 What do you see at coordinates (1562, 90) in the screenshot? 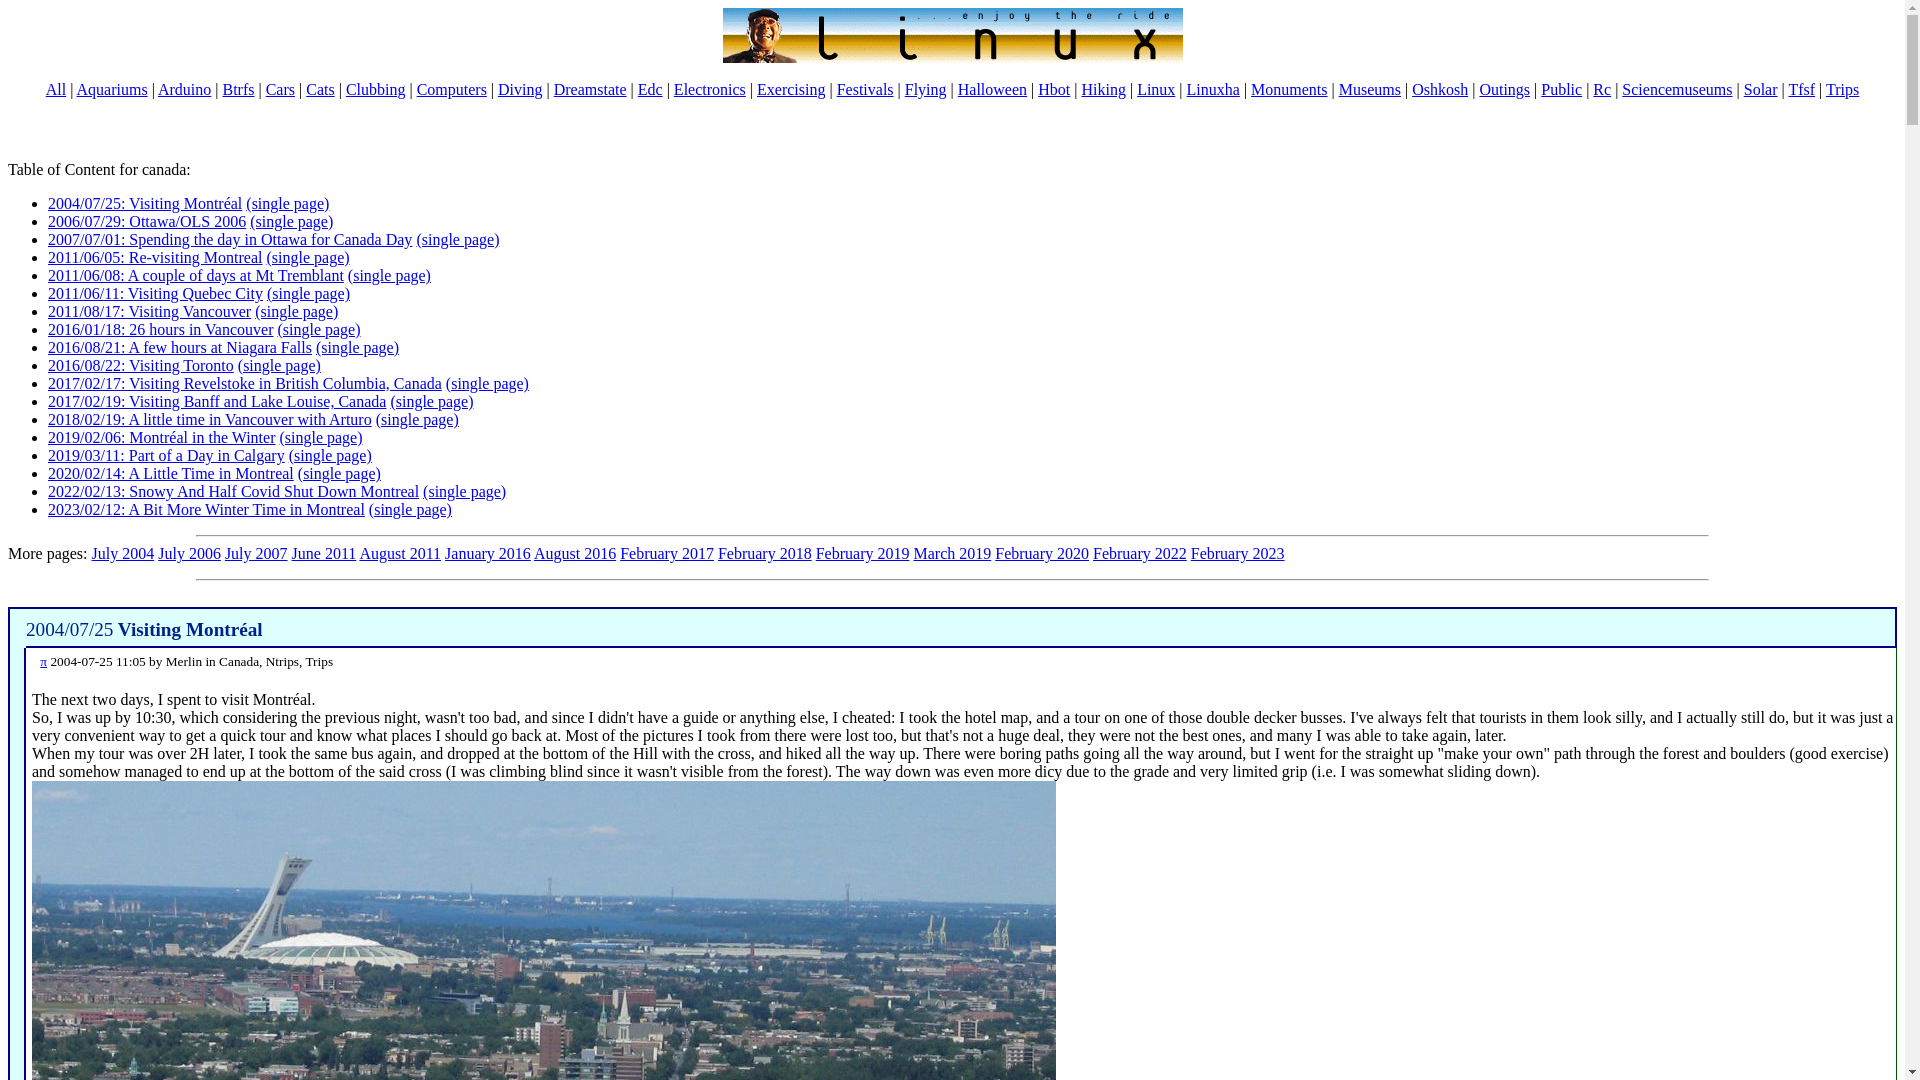
I see `Public` at bounding box center [1562, 90].